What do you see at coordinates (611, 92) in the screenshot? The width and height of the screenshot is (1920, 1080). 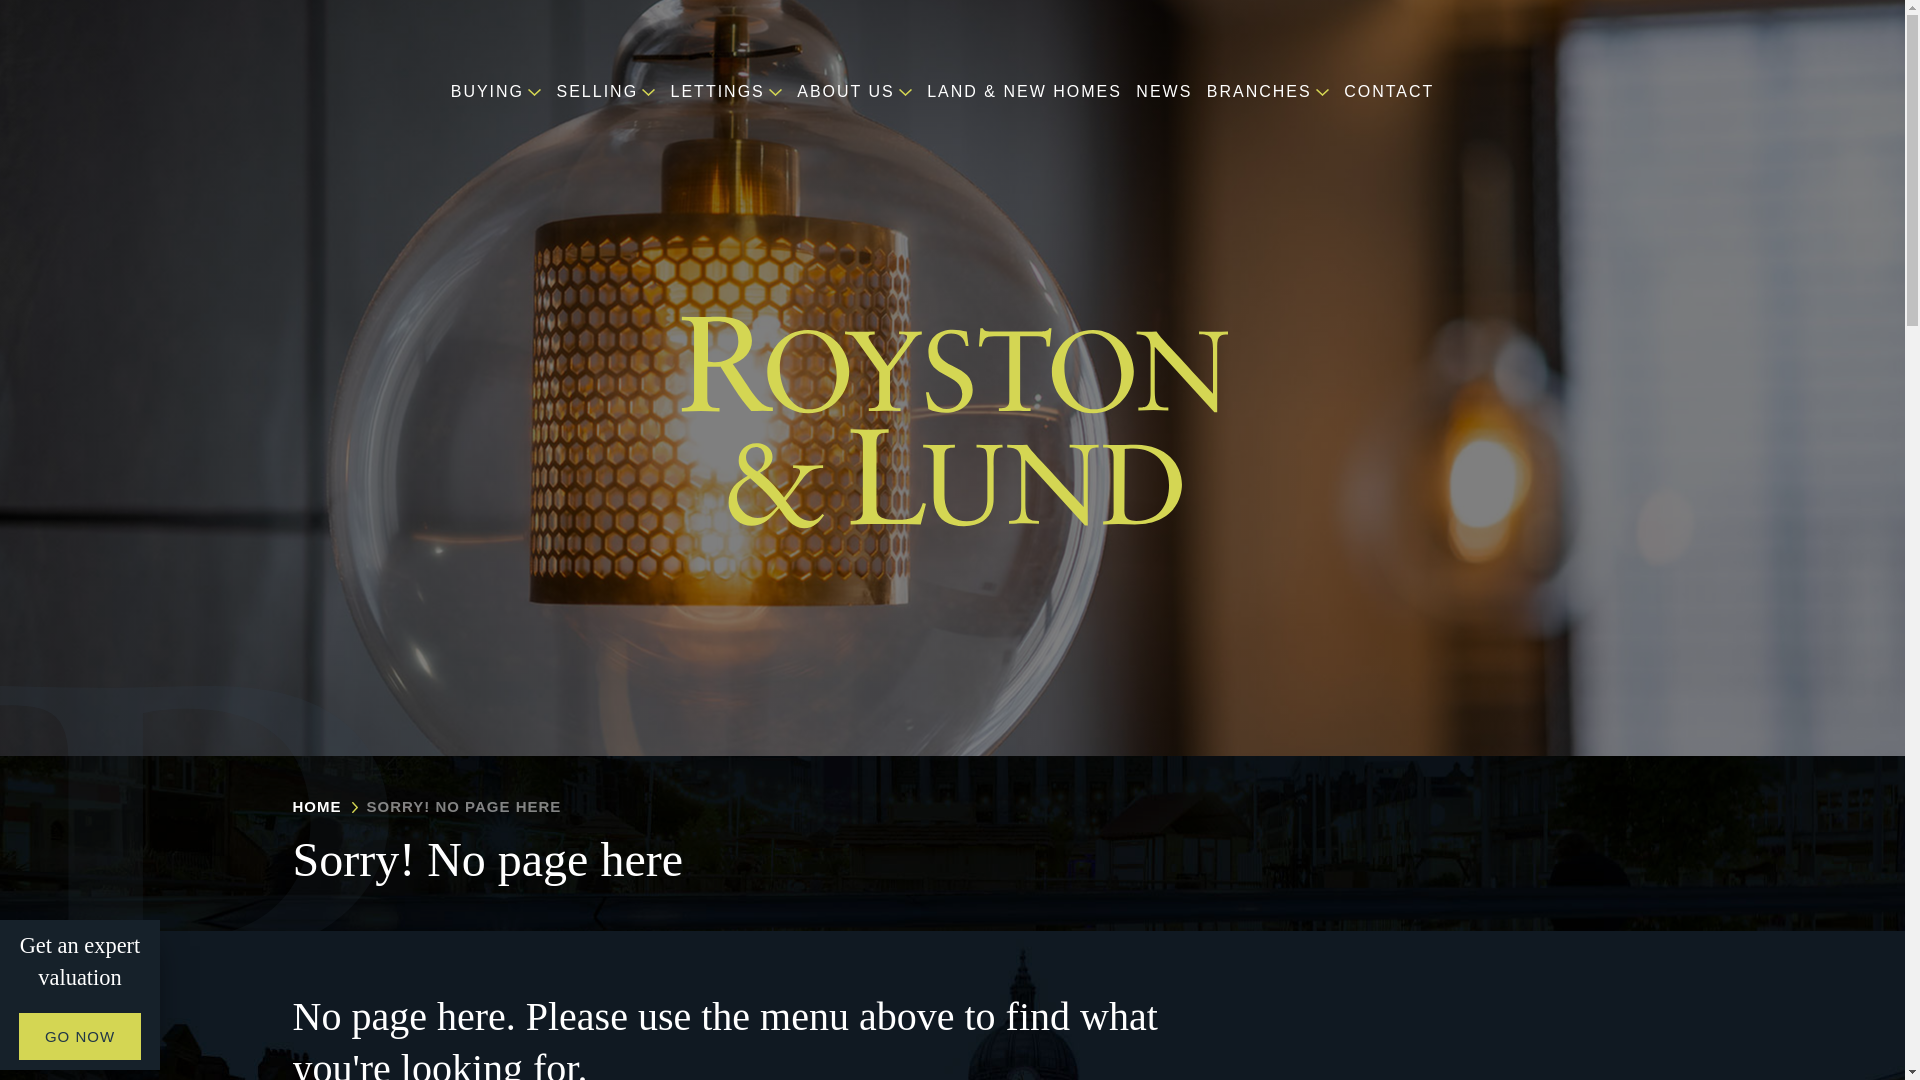 I see `SELLING` at bounding box center [611, 92].